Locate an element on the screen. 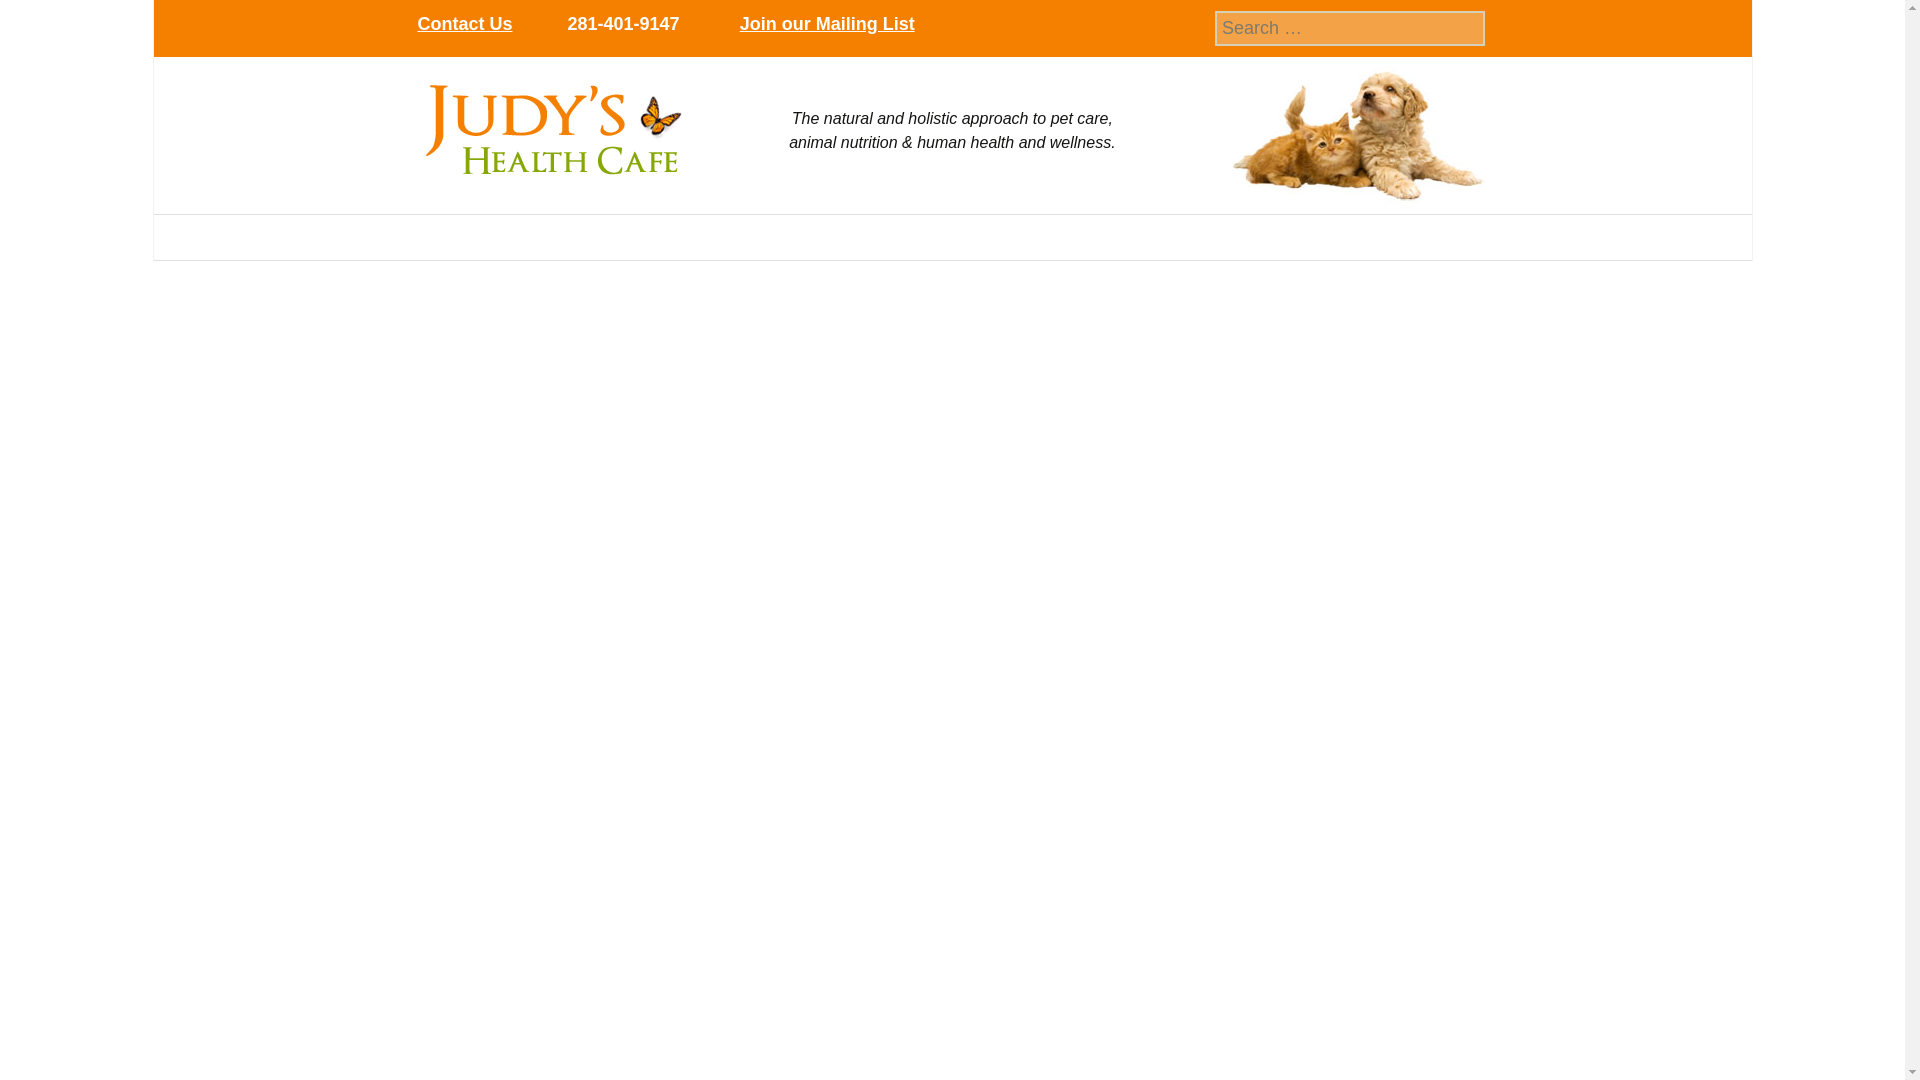  Search is located at coordinates (52, 22).